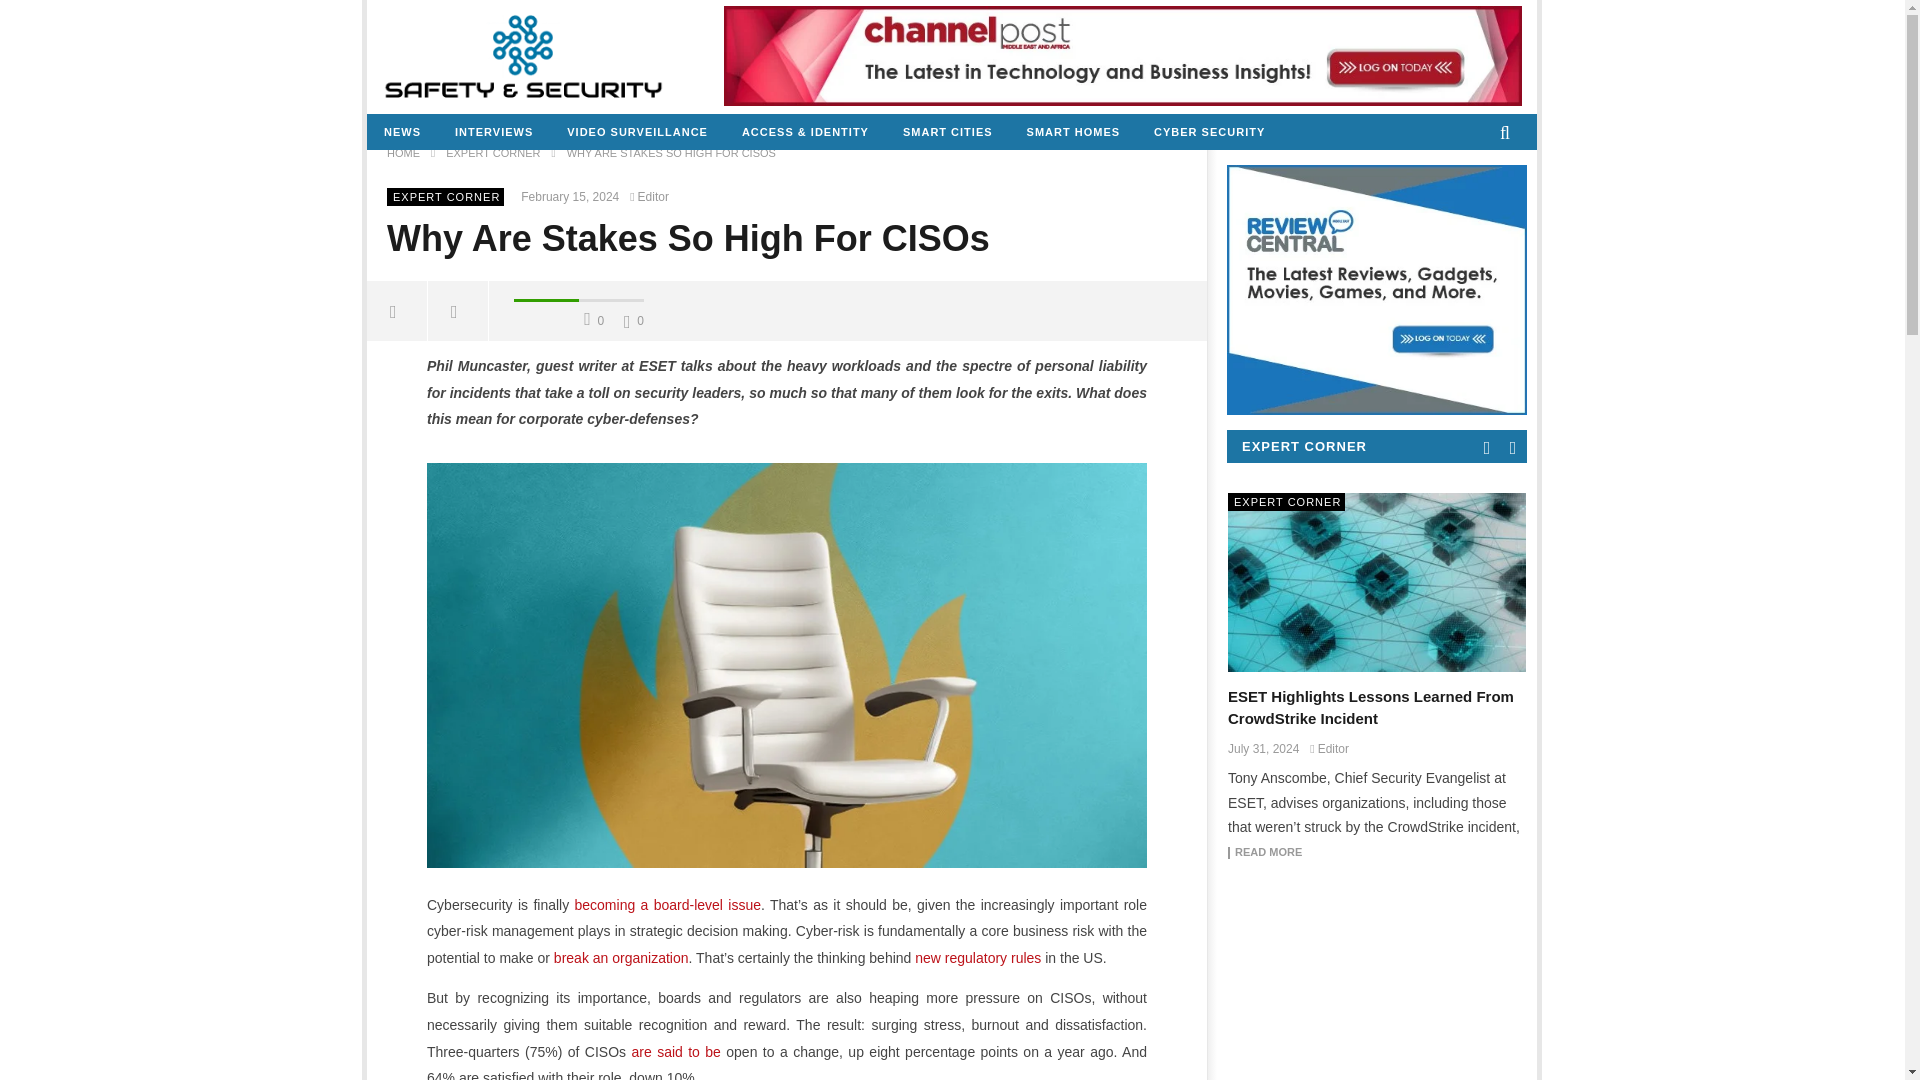  Describe the element at coordinates (676, 1052) in the screenshot. I see `are said to be` at that location.